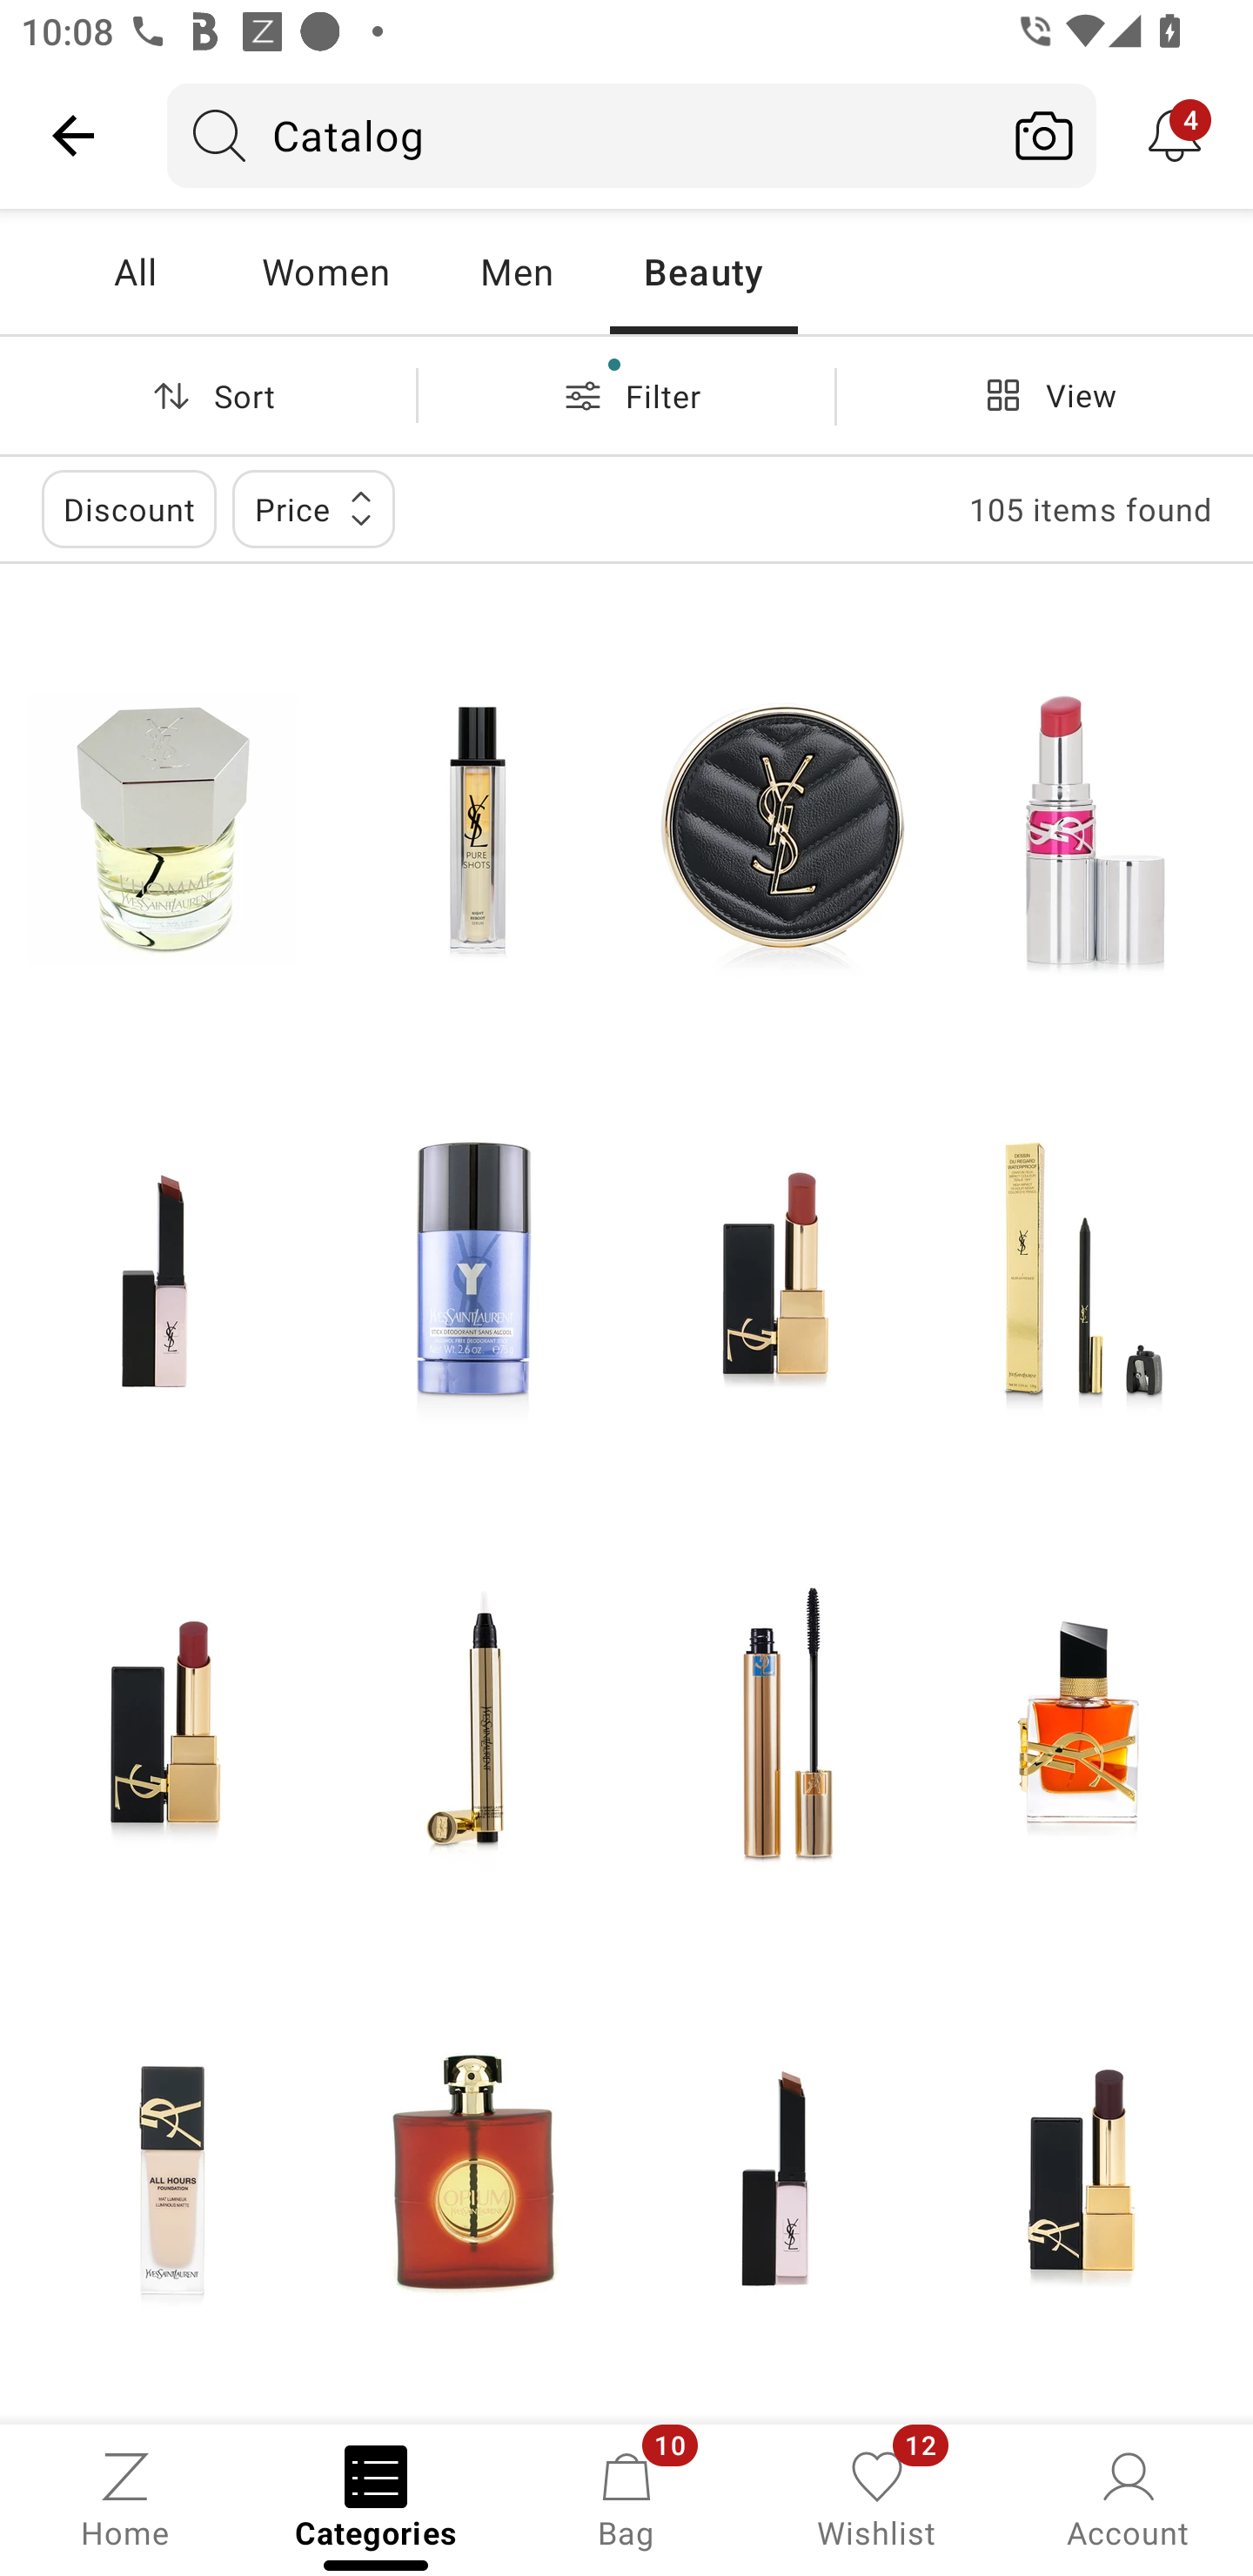 The width and height of the screenshot is (1253, 2576). What do you see at coordinates (325, 272) in the screenshot?
I see `Women` at bounding box center [325, 272].